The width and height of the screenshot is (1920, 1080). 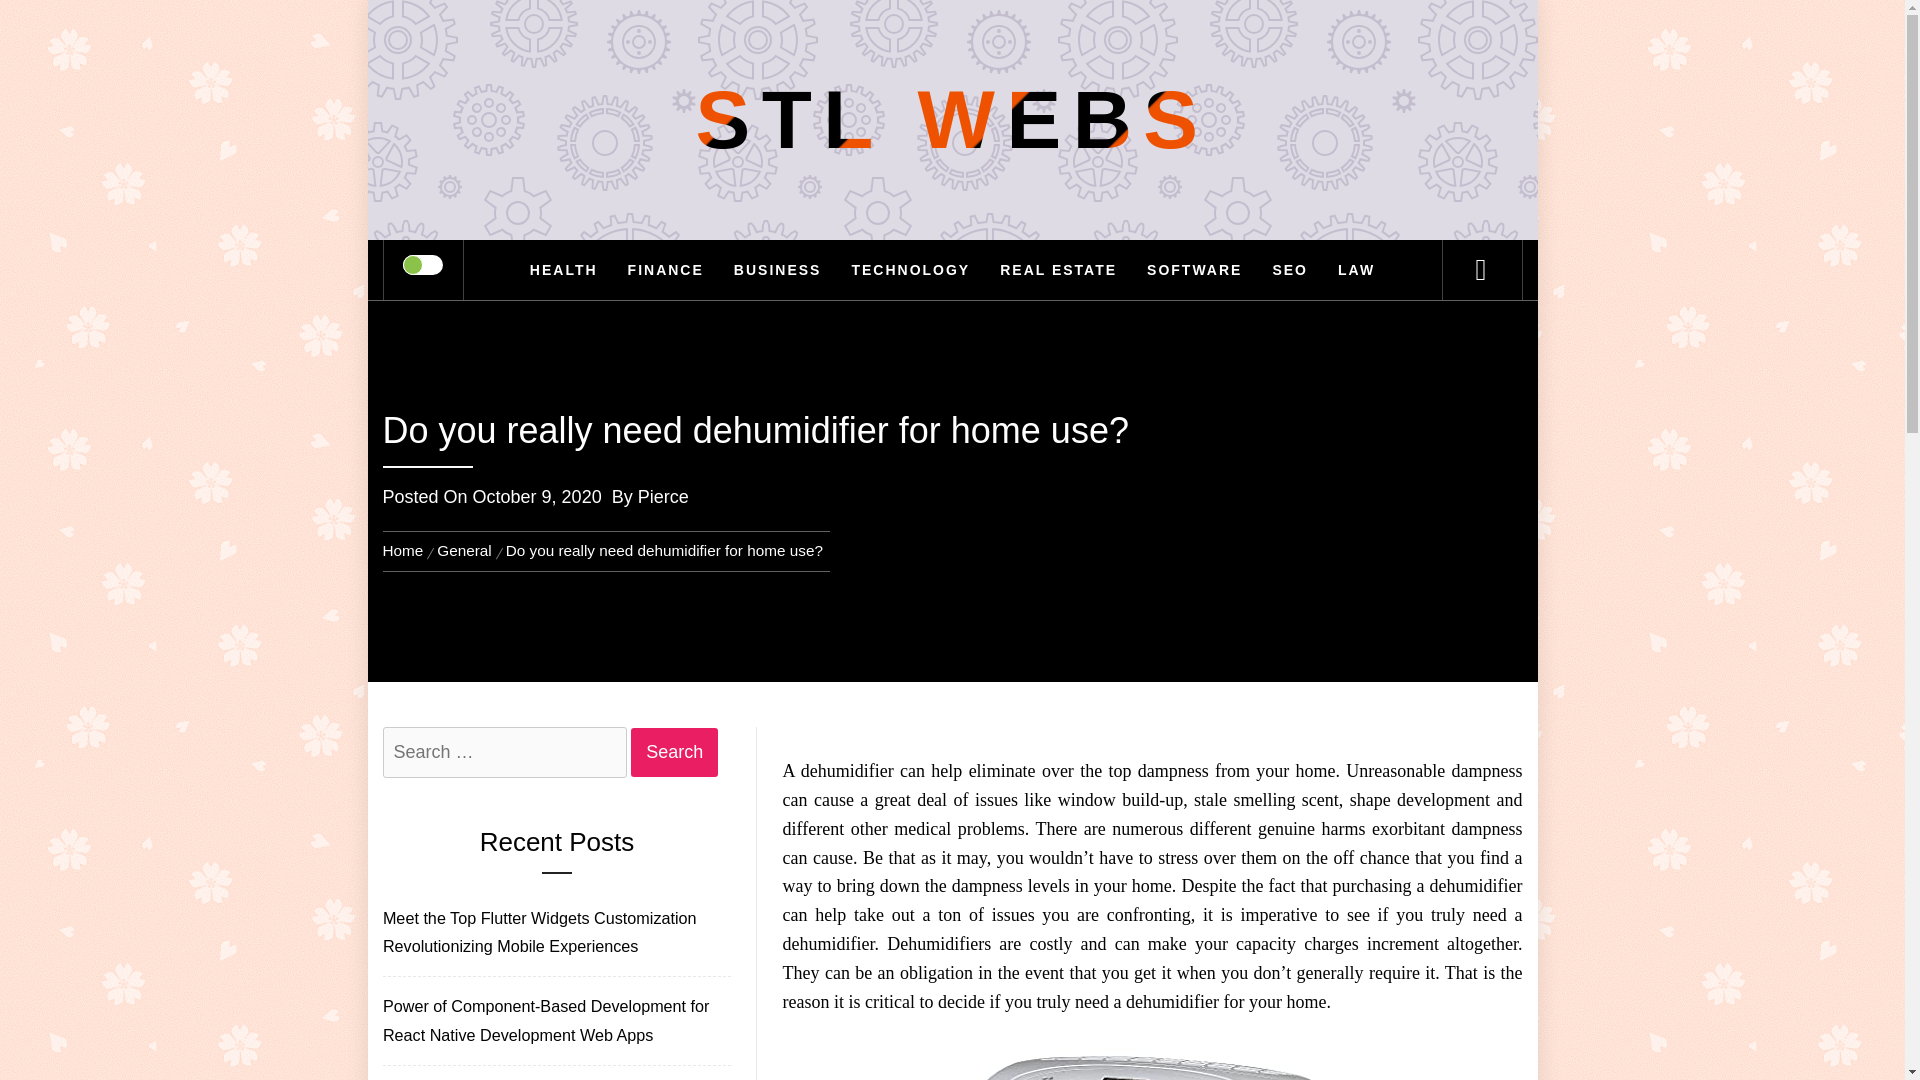 What do you see at coordinates (1052, 44) in the screenshot?
I see `Search` at bounding box center [1052, 44].